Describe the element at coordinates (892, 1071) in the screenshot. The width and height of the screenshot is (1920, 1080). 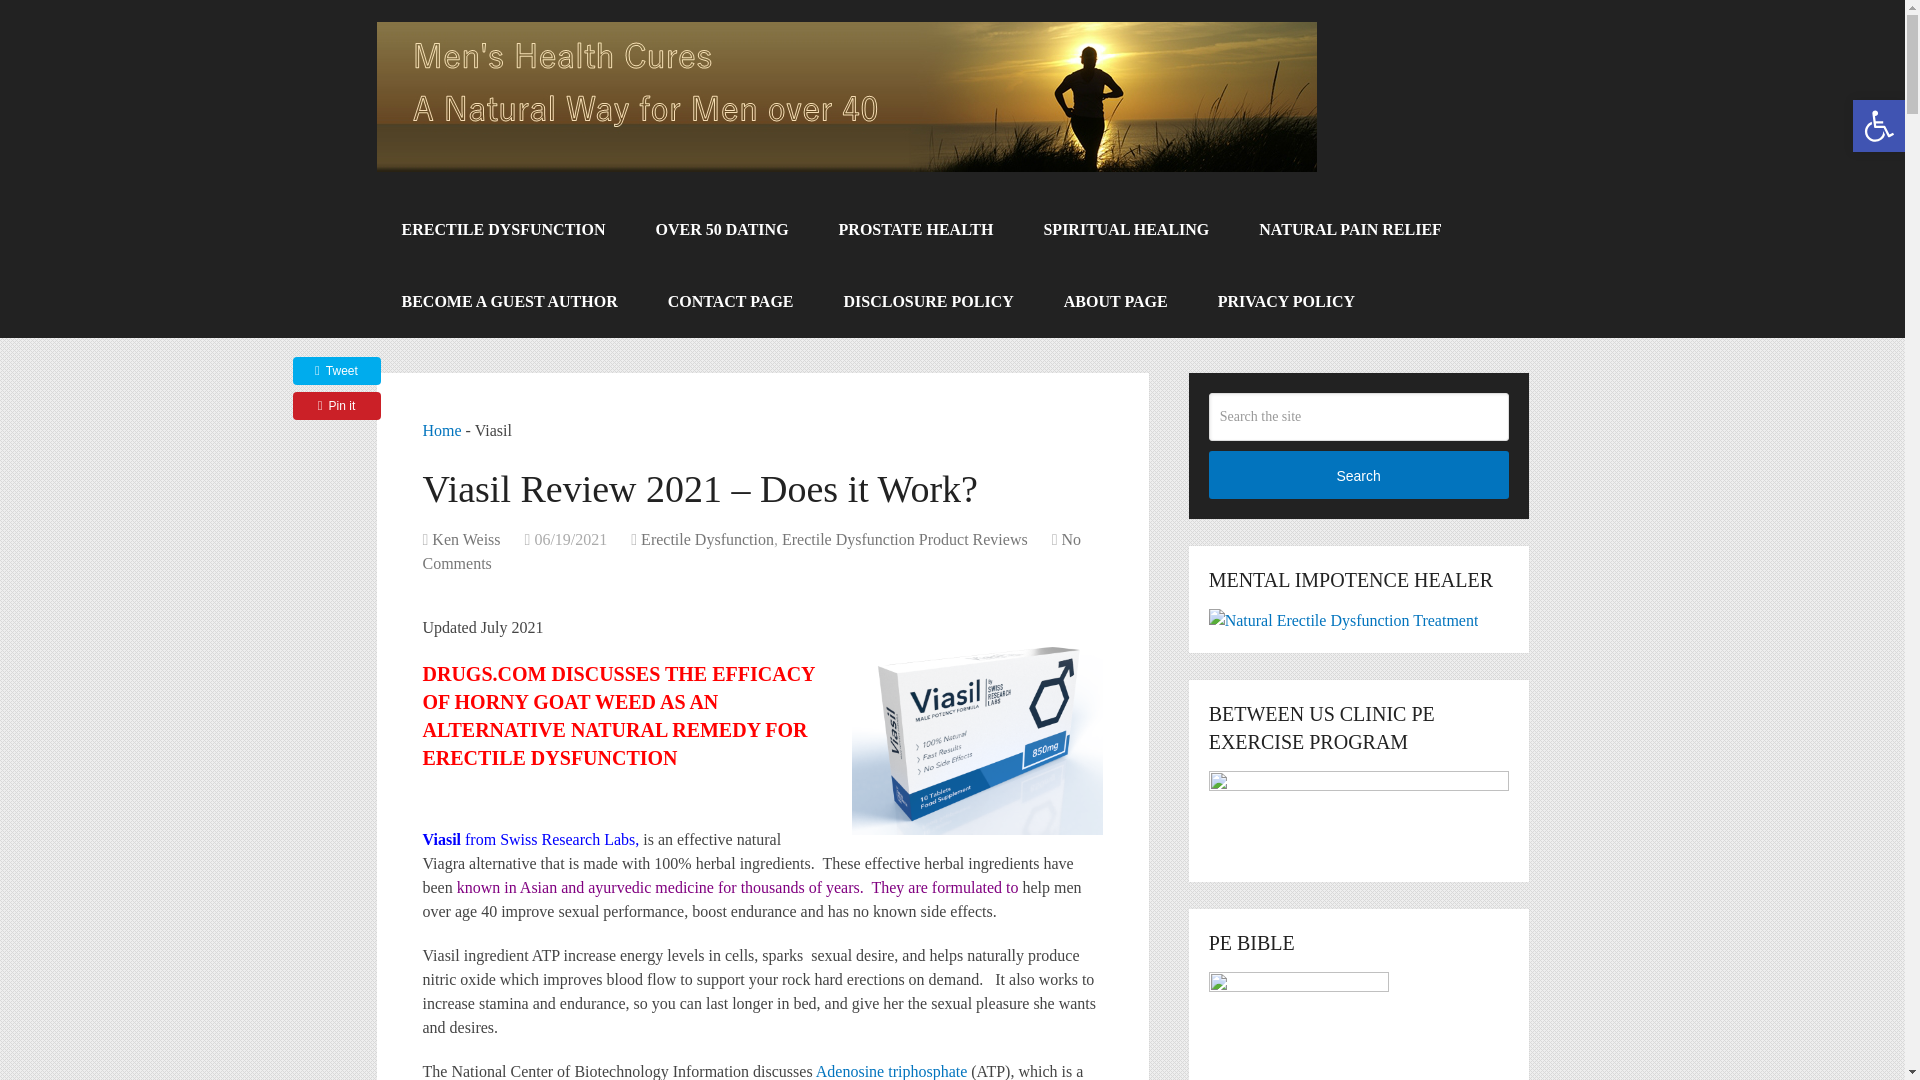
I see `Adenosine triphosphate` at that location.